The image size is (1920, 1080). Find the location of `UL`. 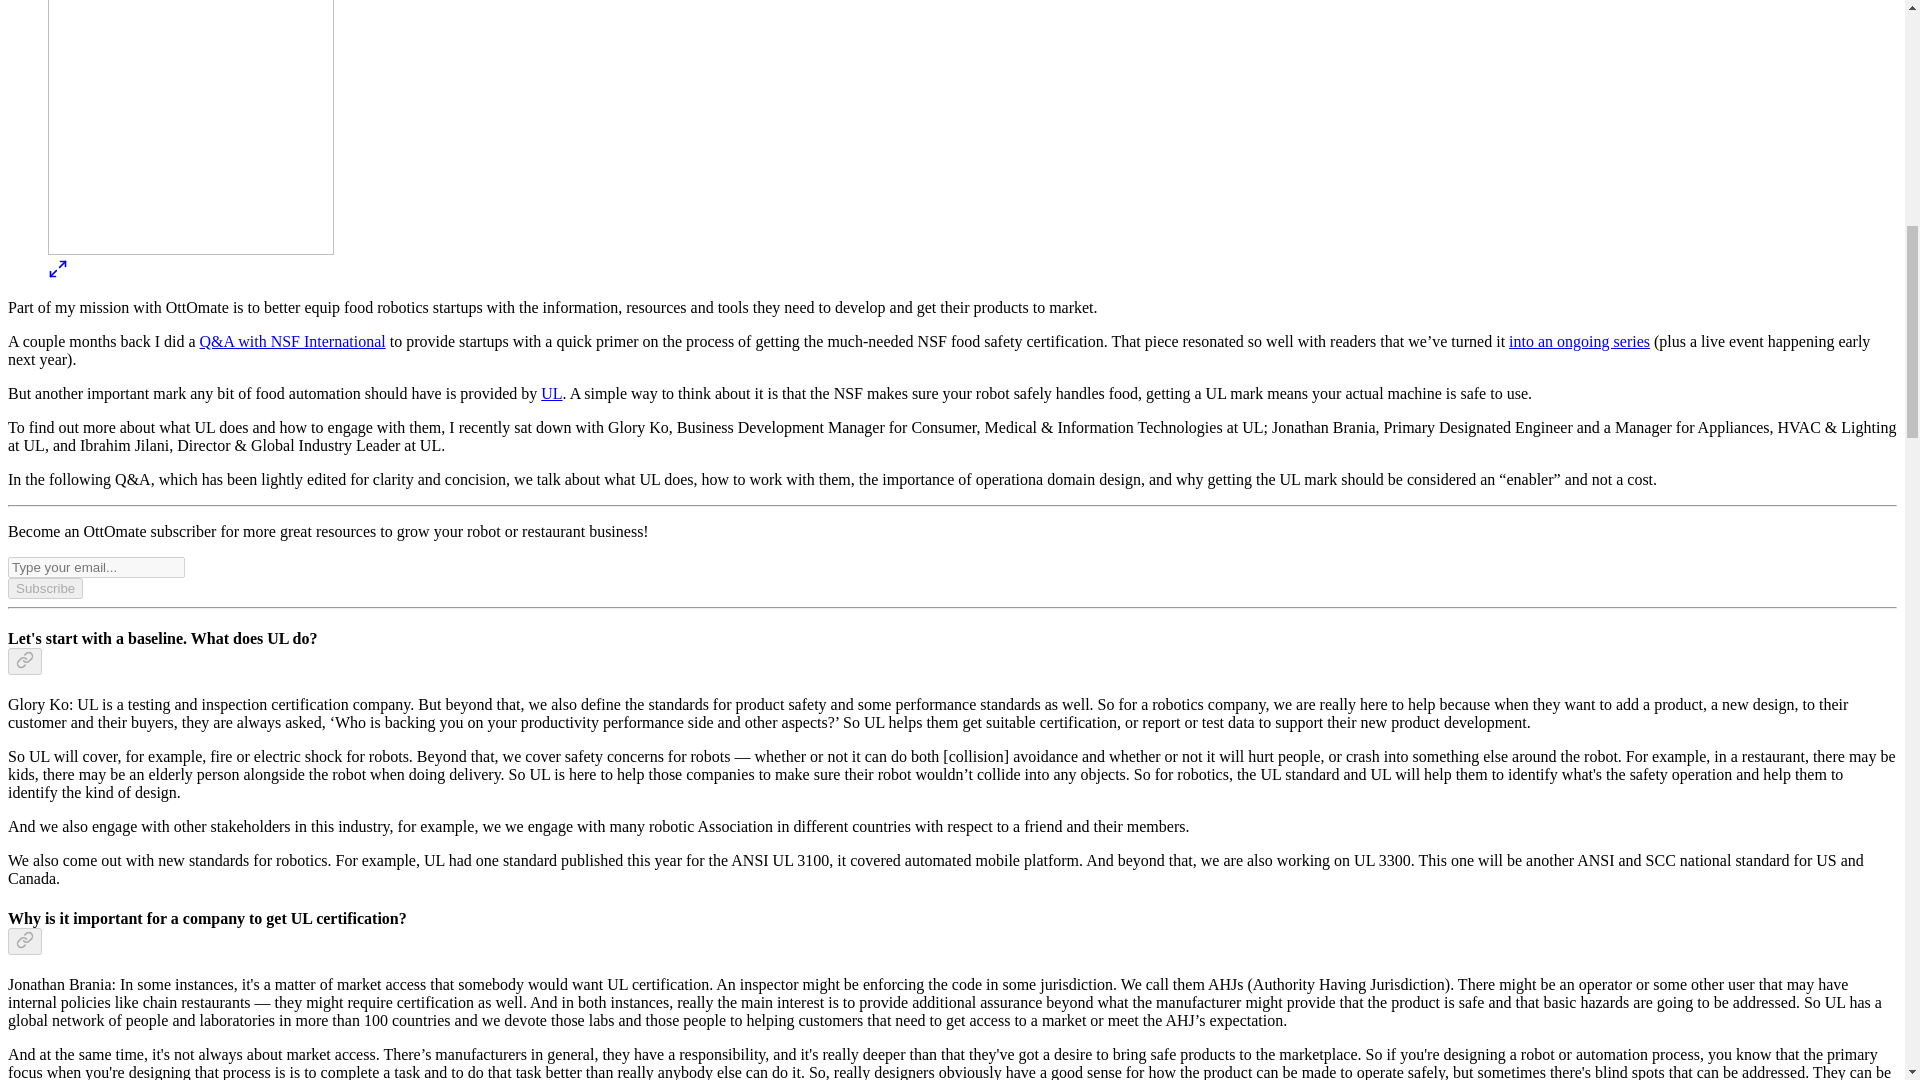

UL is located at coordinates (552, 392).